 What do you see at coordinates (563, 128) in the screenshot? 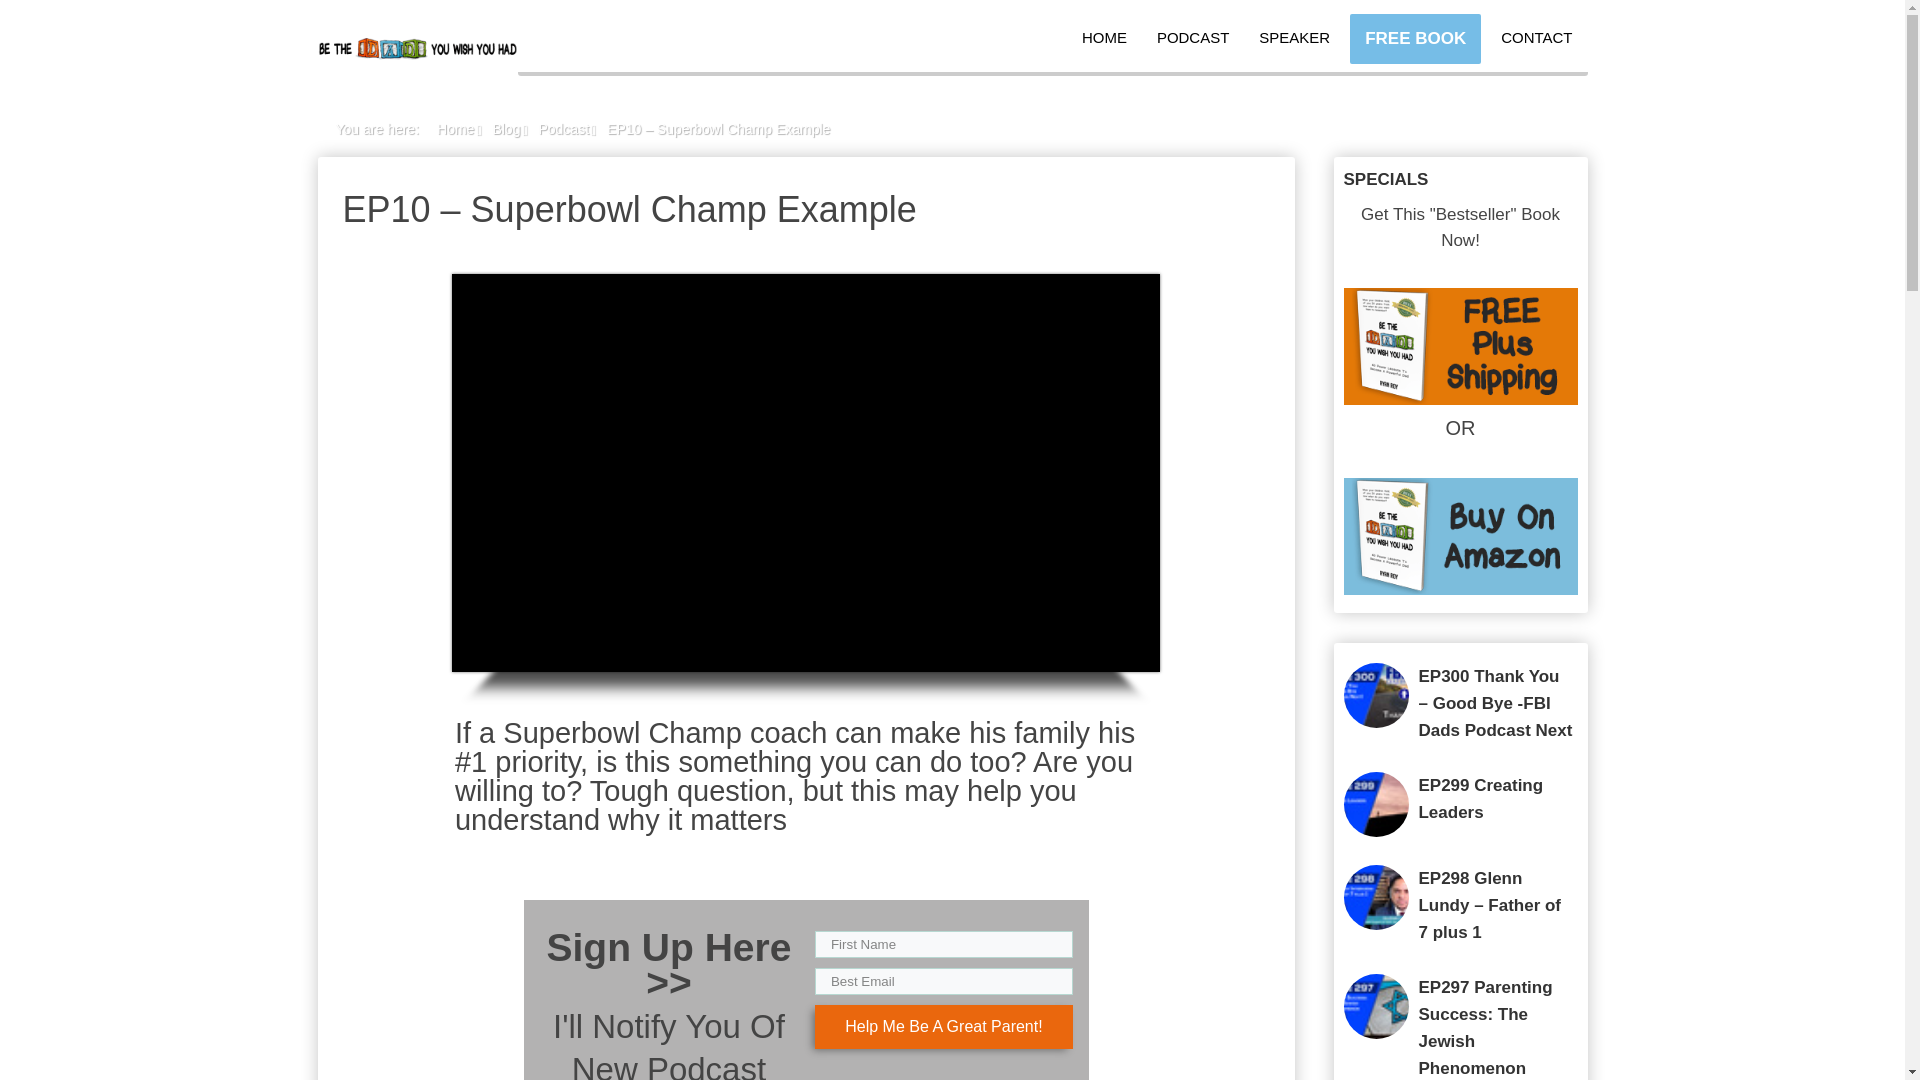
I see `Podcast` at bounding box center [563, 128].